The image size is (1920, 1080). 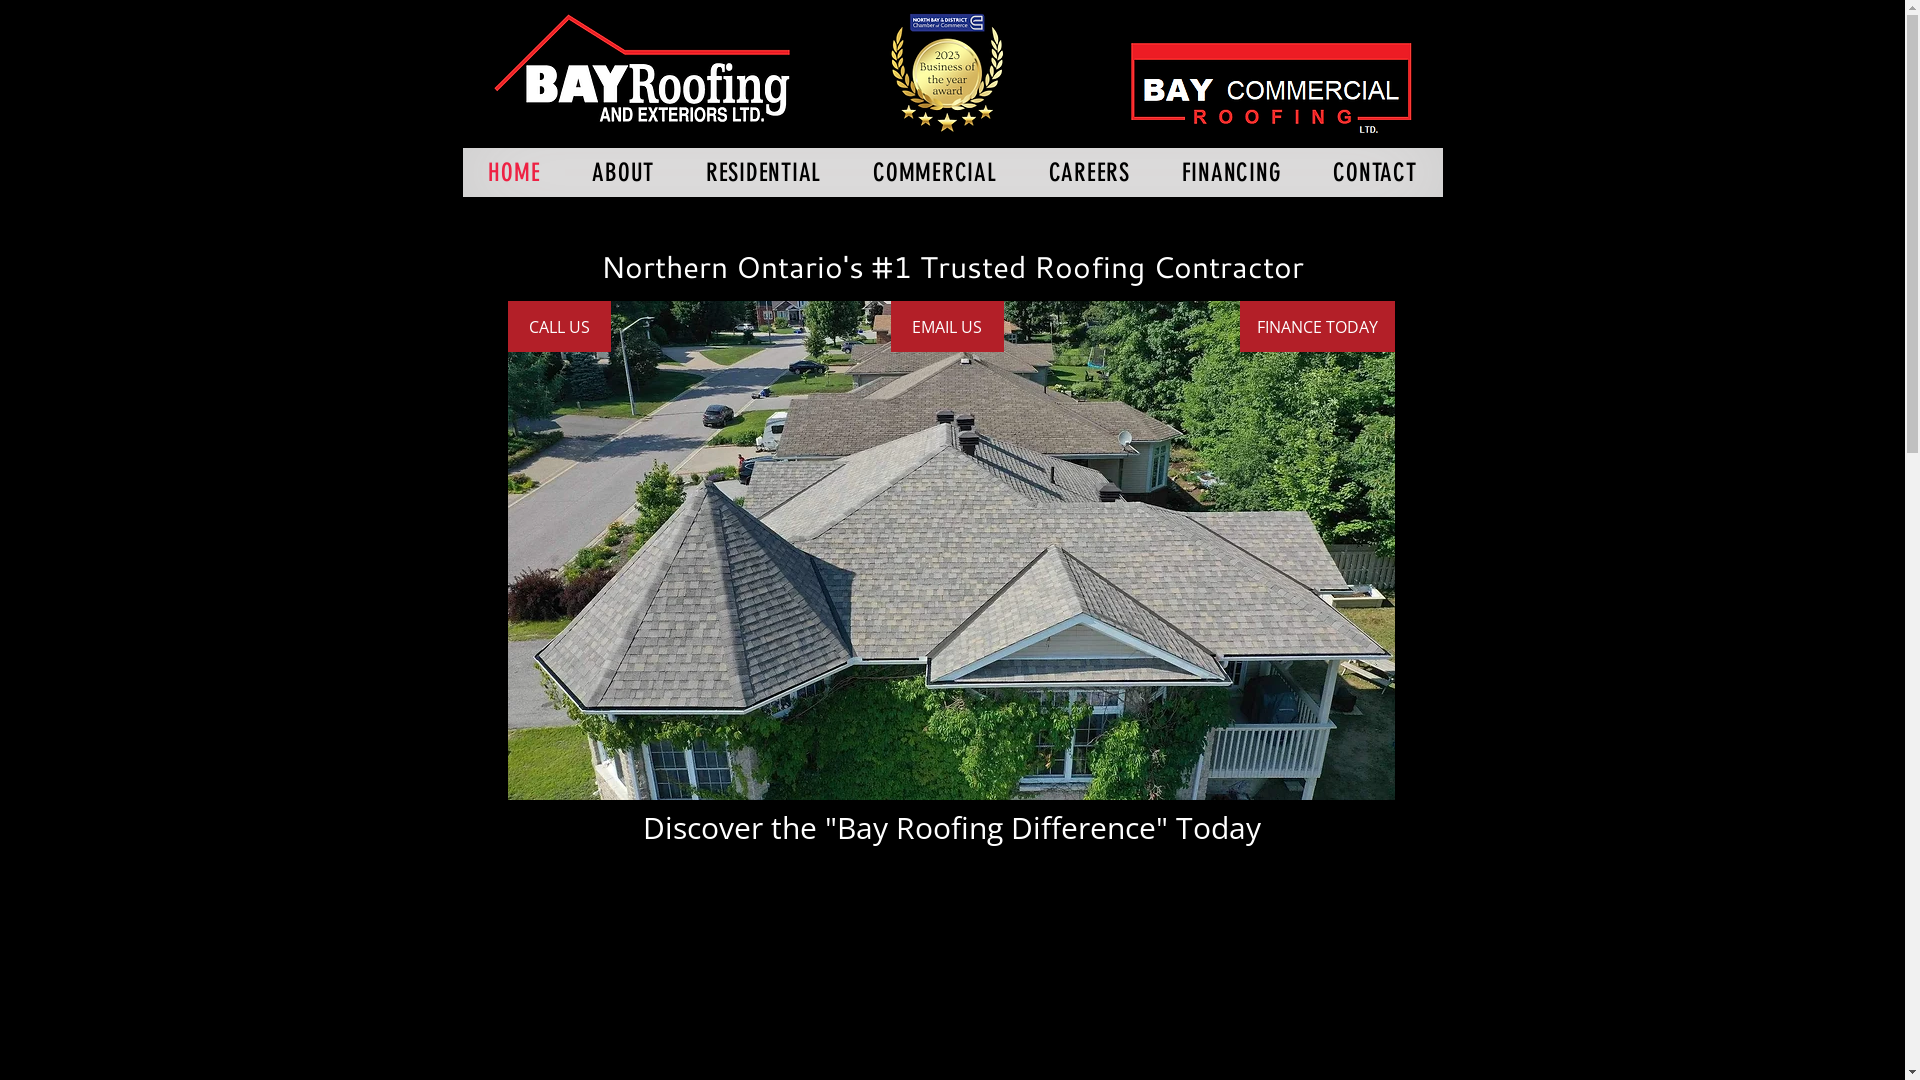 What do you see at coordinates (560, 326) in the screenshot?
I see `CALL US` at bounding box center [560, 326].